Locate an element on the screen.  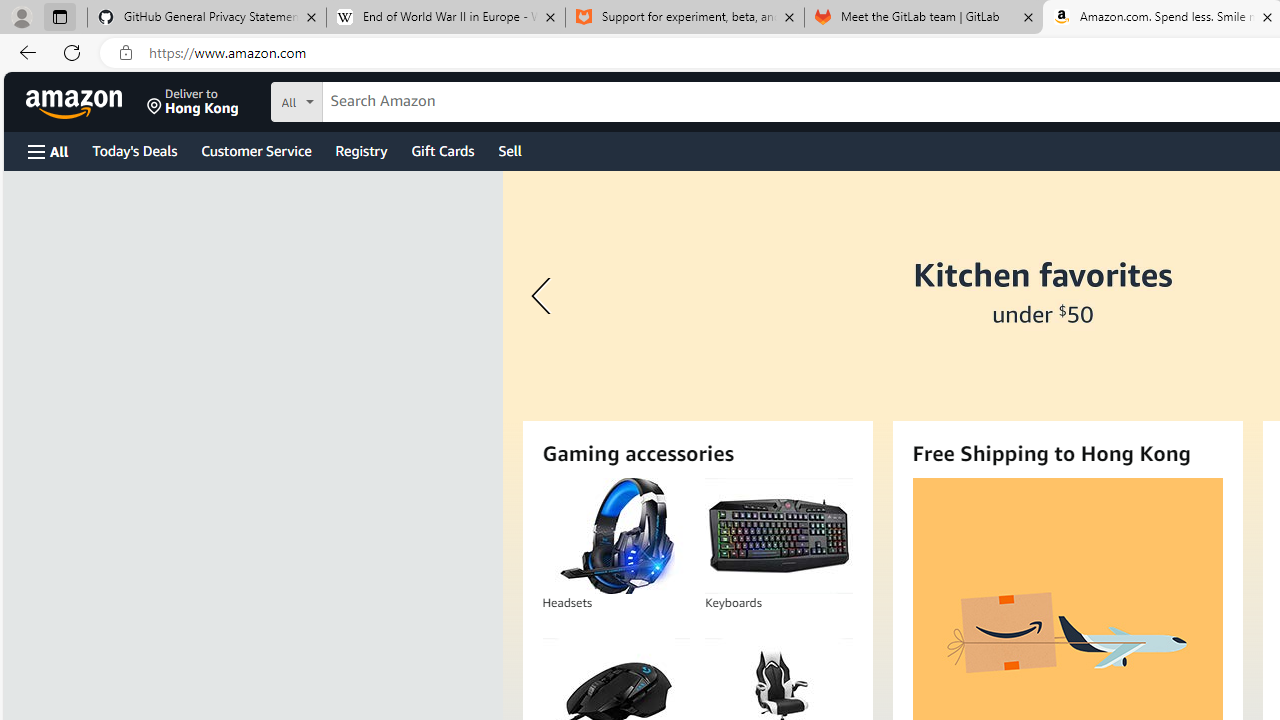
Search in is located at coordinates (371, 99).